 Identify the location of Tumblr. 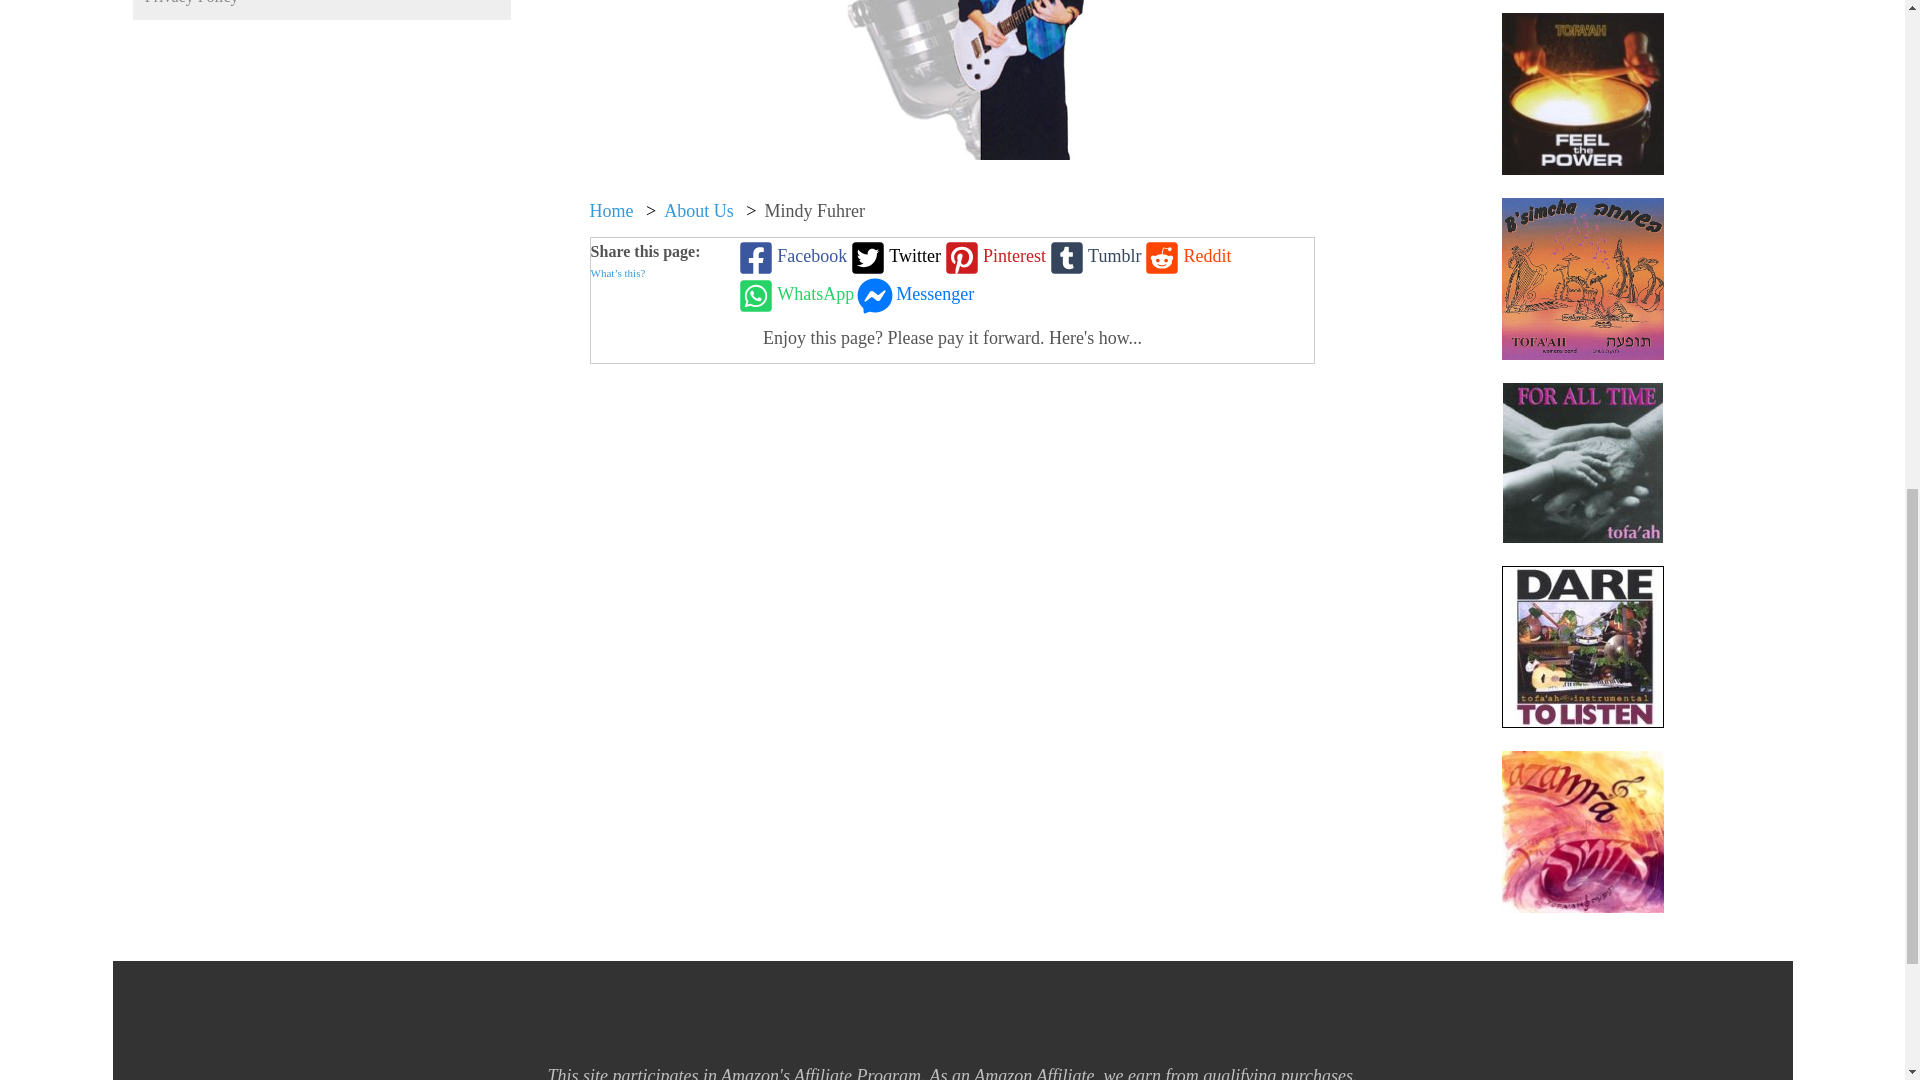
(1093, 256).